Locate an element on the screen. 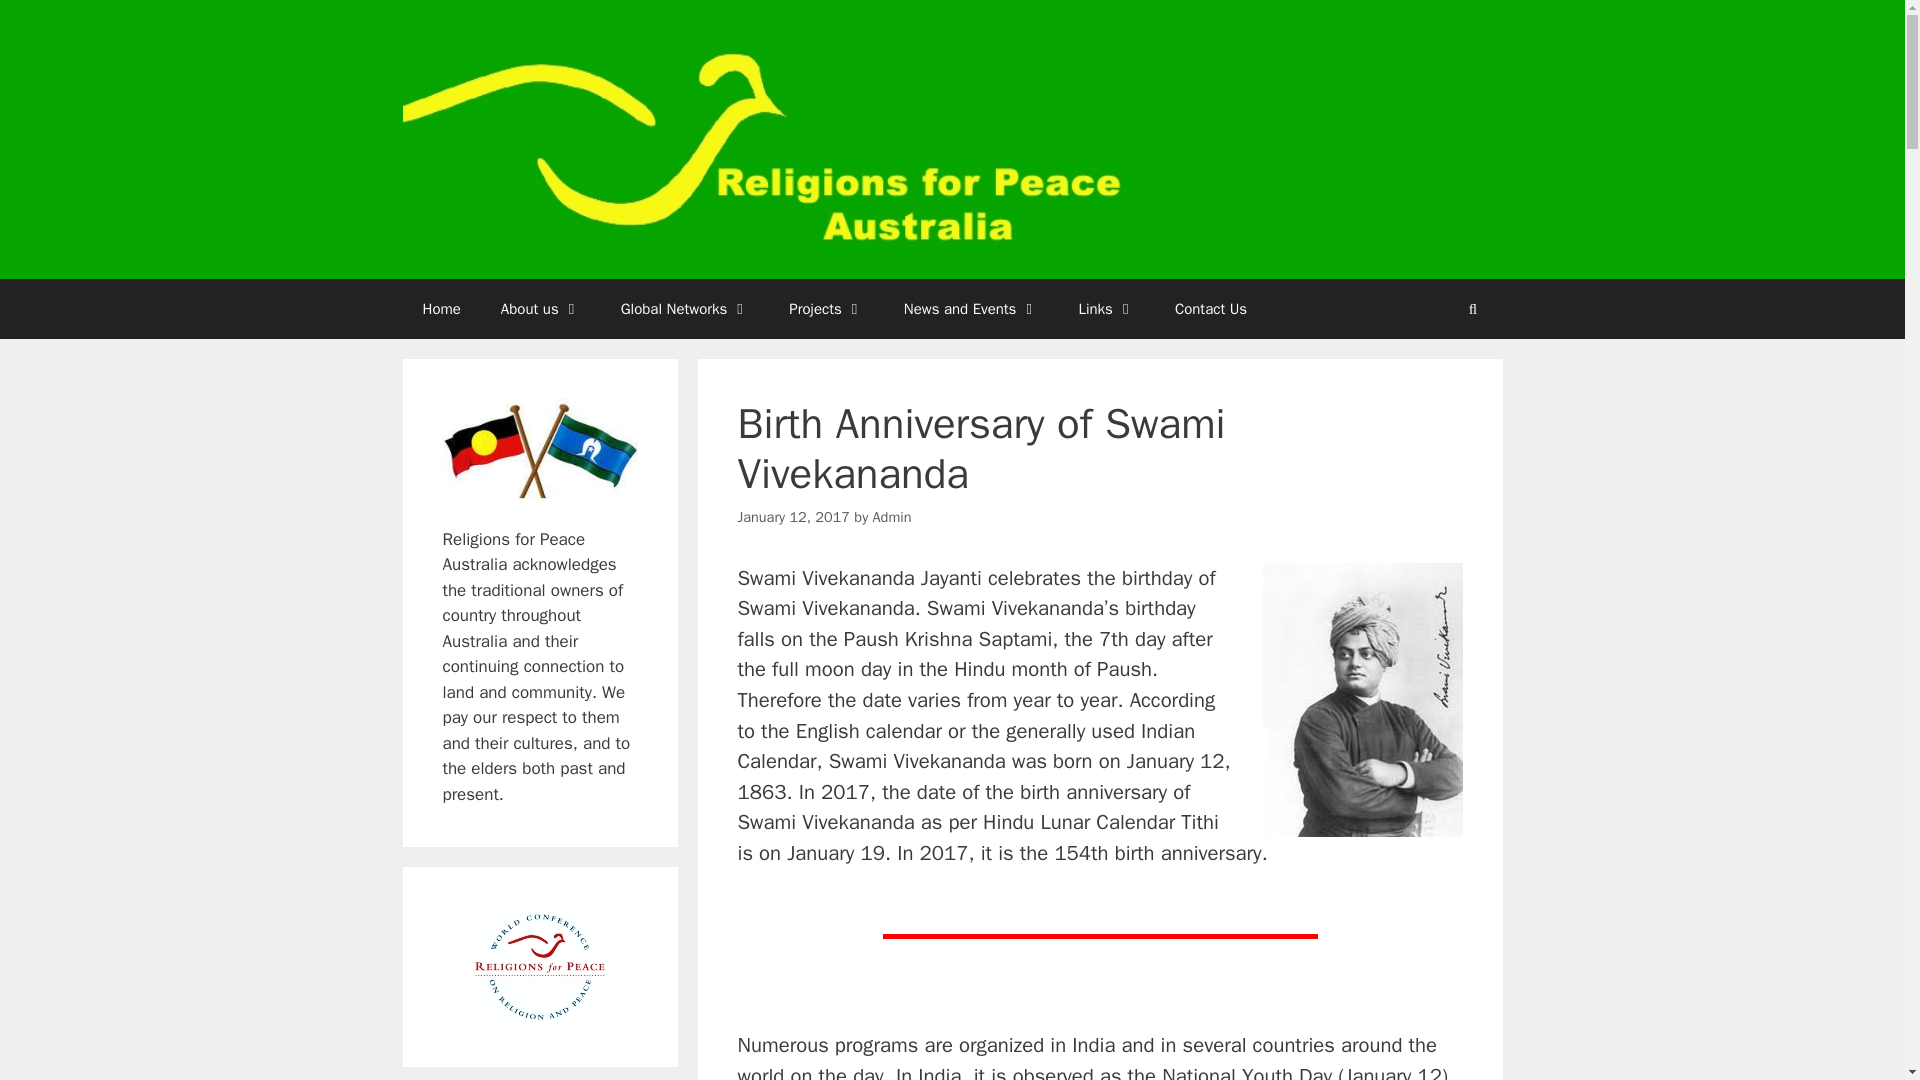 The height and width of the screenshot is (1080, 1920). Links is located at coordinates (1105, 308).